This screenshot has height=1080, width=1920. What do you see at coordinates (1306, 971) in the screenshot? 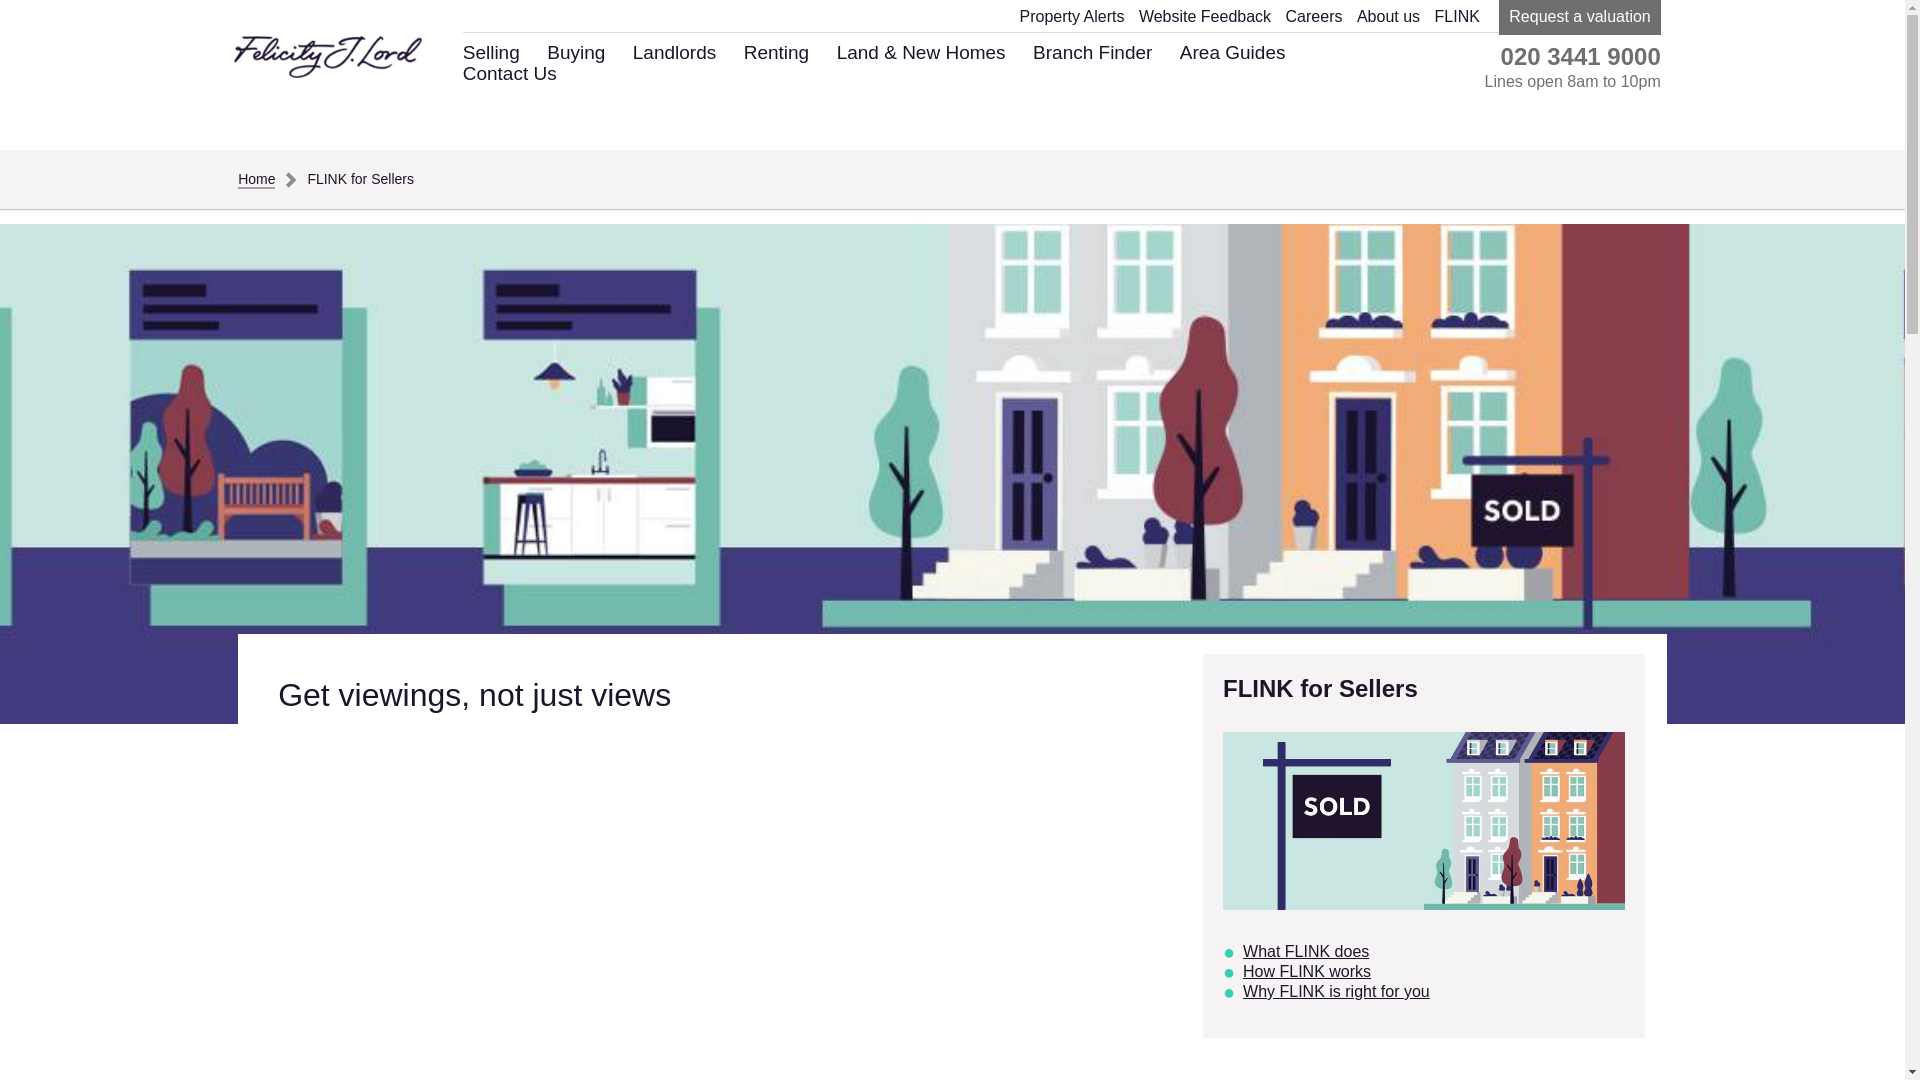
I see `How FLINK works` at bounding box center [1306, 971].